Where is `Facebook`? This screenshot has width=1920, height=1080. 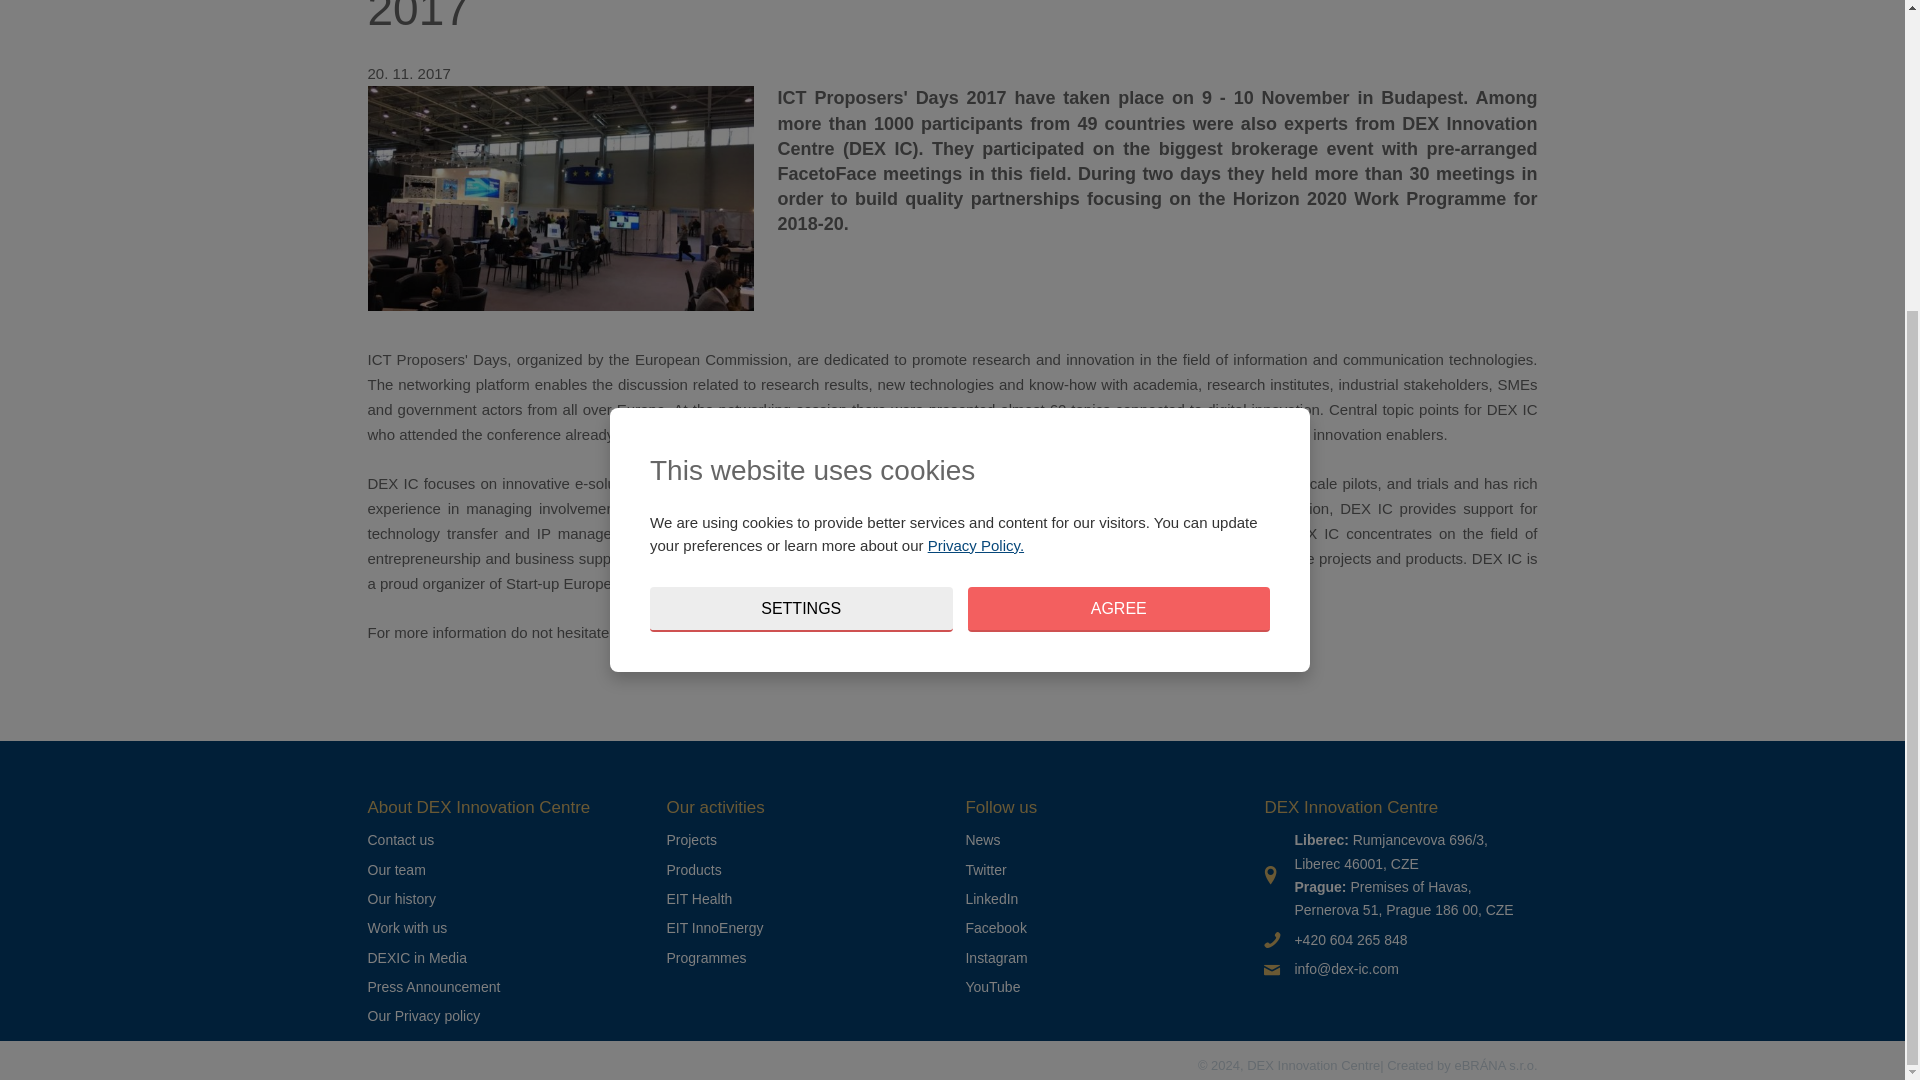
Facebook is located at coordinates (995, 928).